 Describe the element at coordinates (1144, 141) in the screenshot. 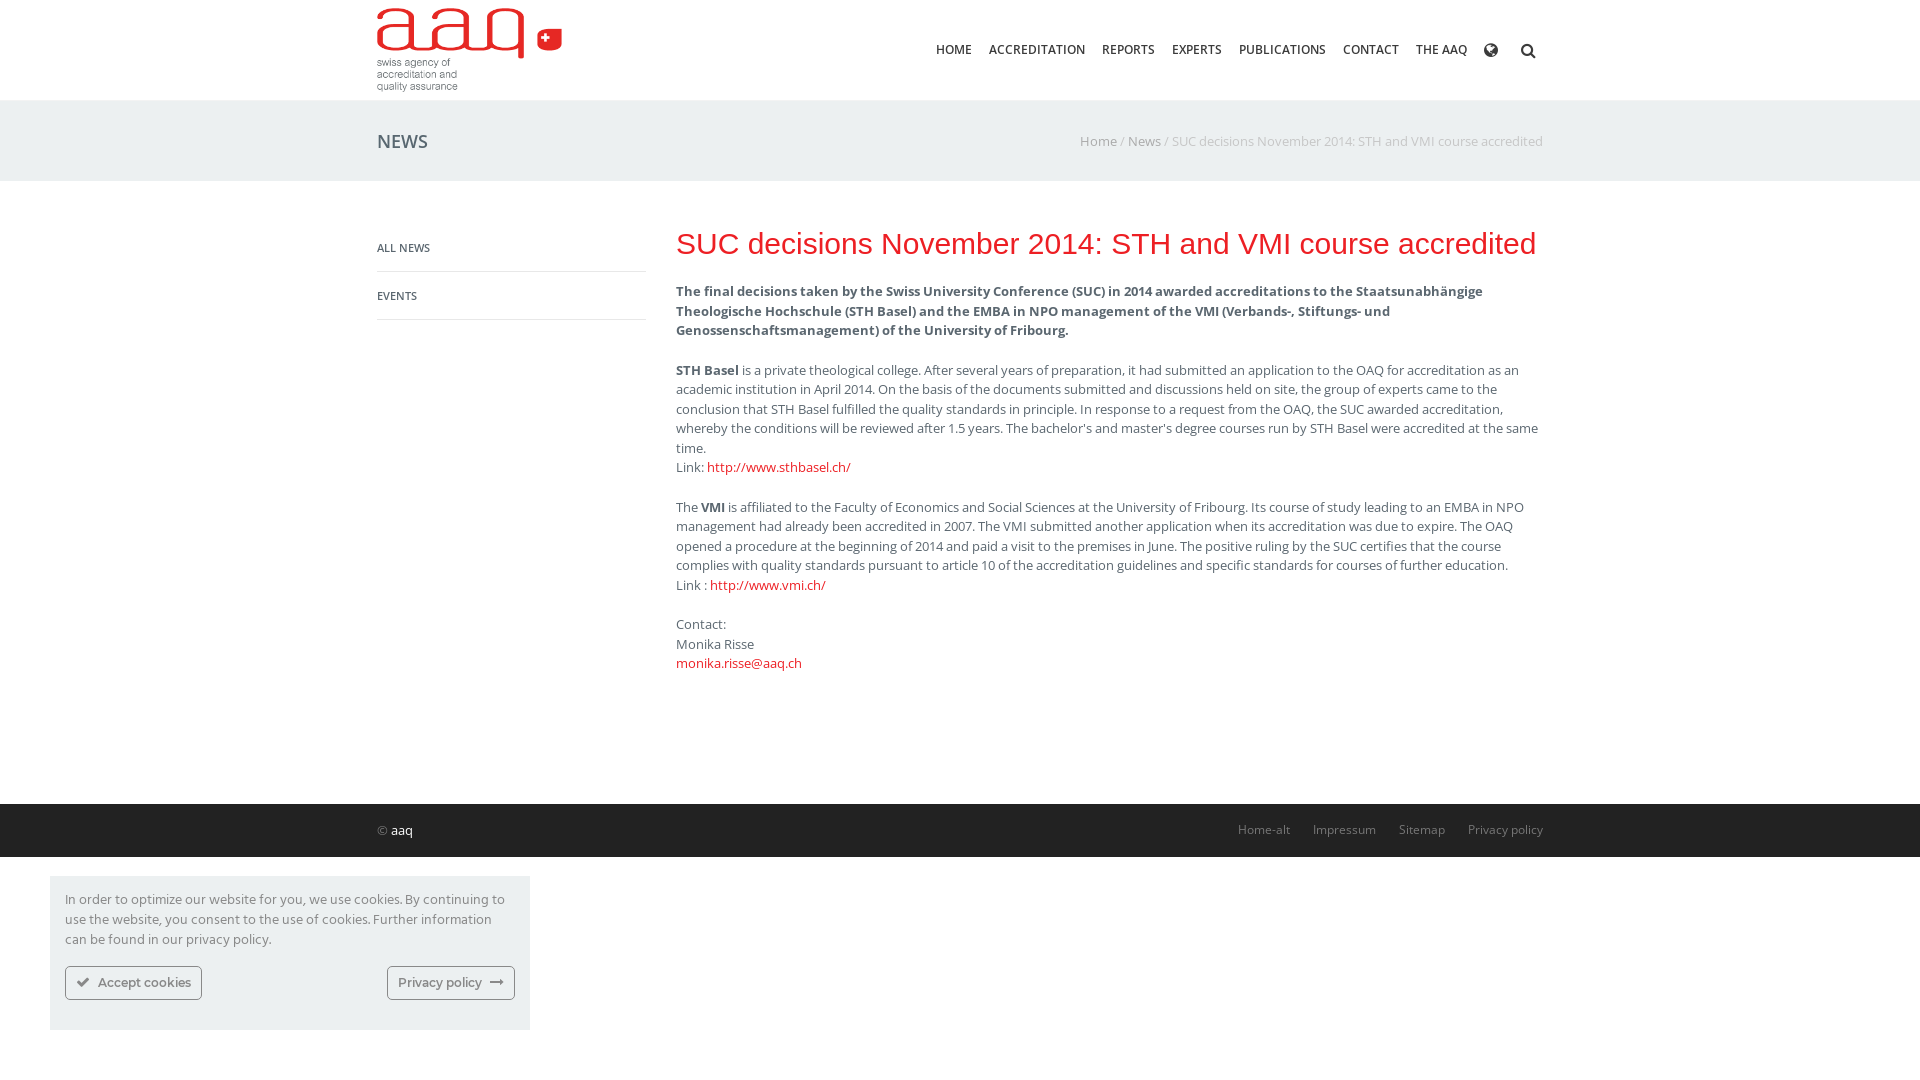

I see `News` at that location.